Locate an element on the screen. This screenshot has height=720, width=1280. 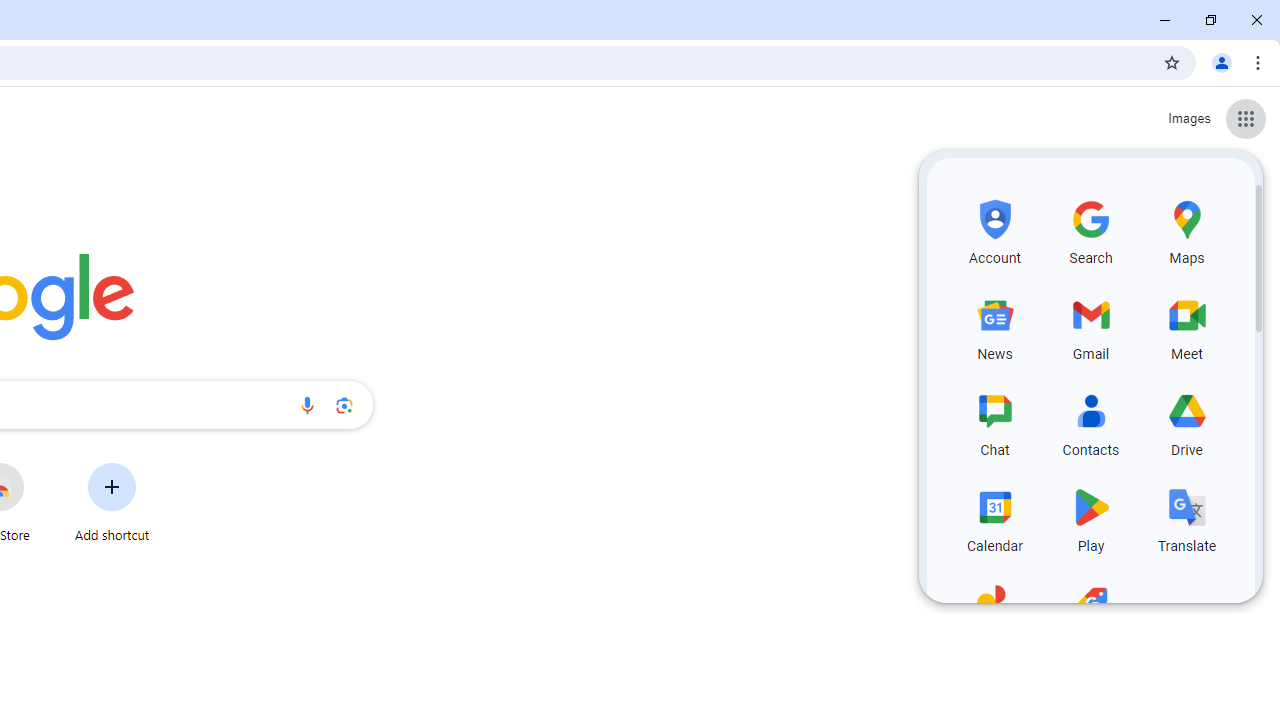
Search by image is located at coordinates (344, 404).